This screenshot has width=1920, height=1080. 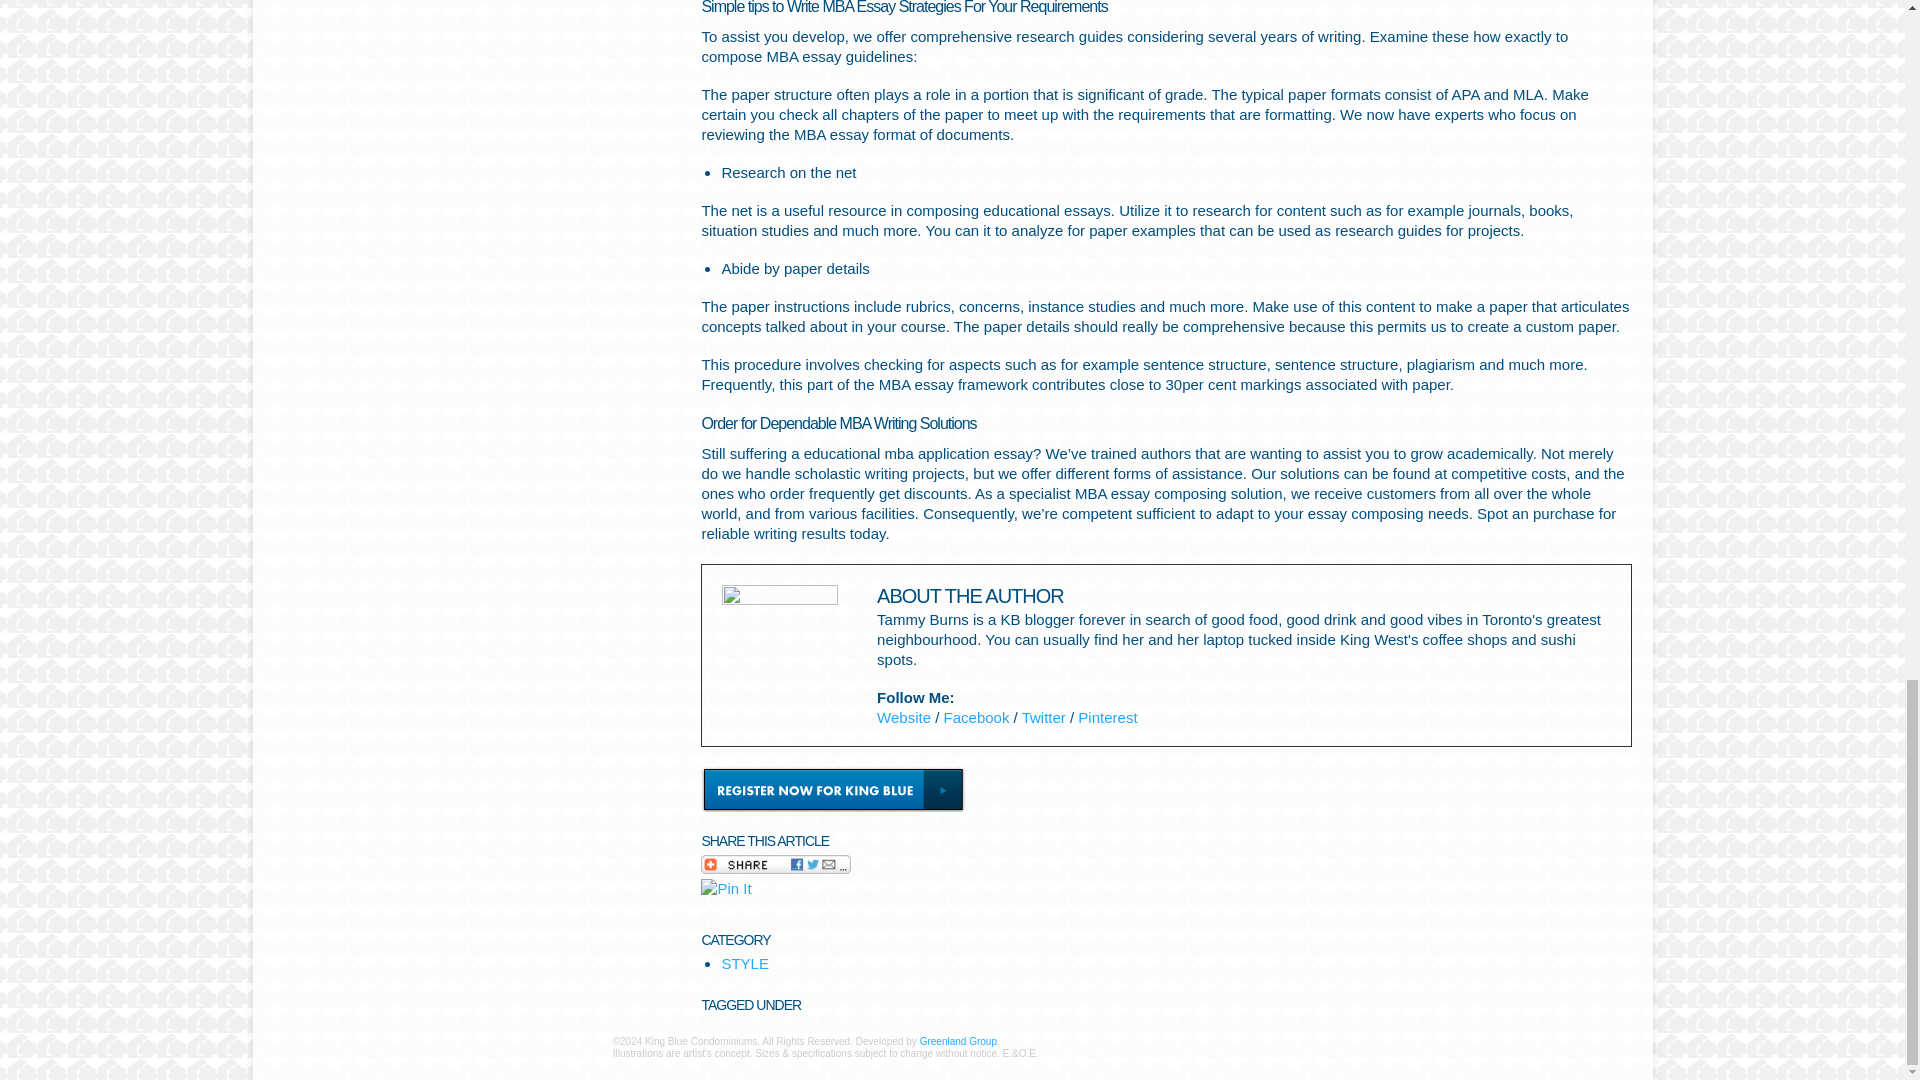 What do you see at coordinates (832, 789) in the screenshot?
I see `Register for King Blue Condominiums` at bounding box center [832, 789].